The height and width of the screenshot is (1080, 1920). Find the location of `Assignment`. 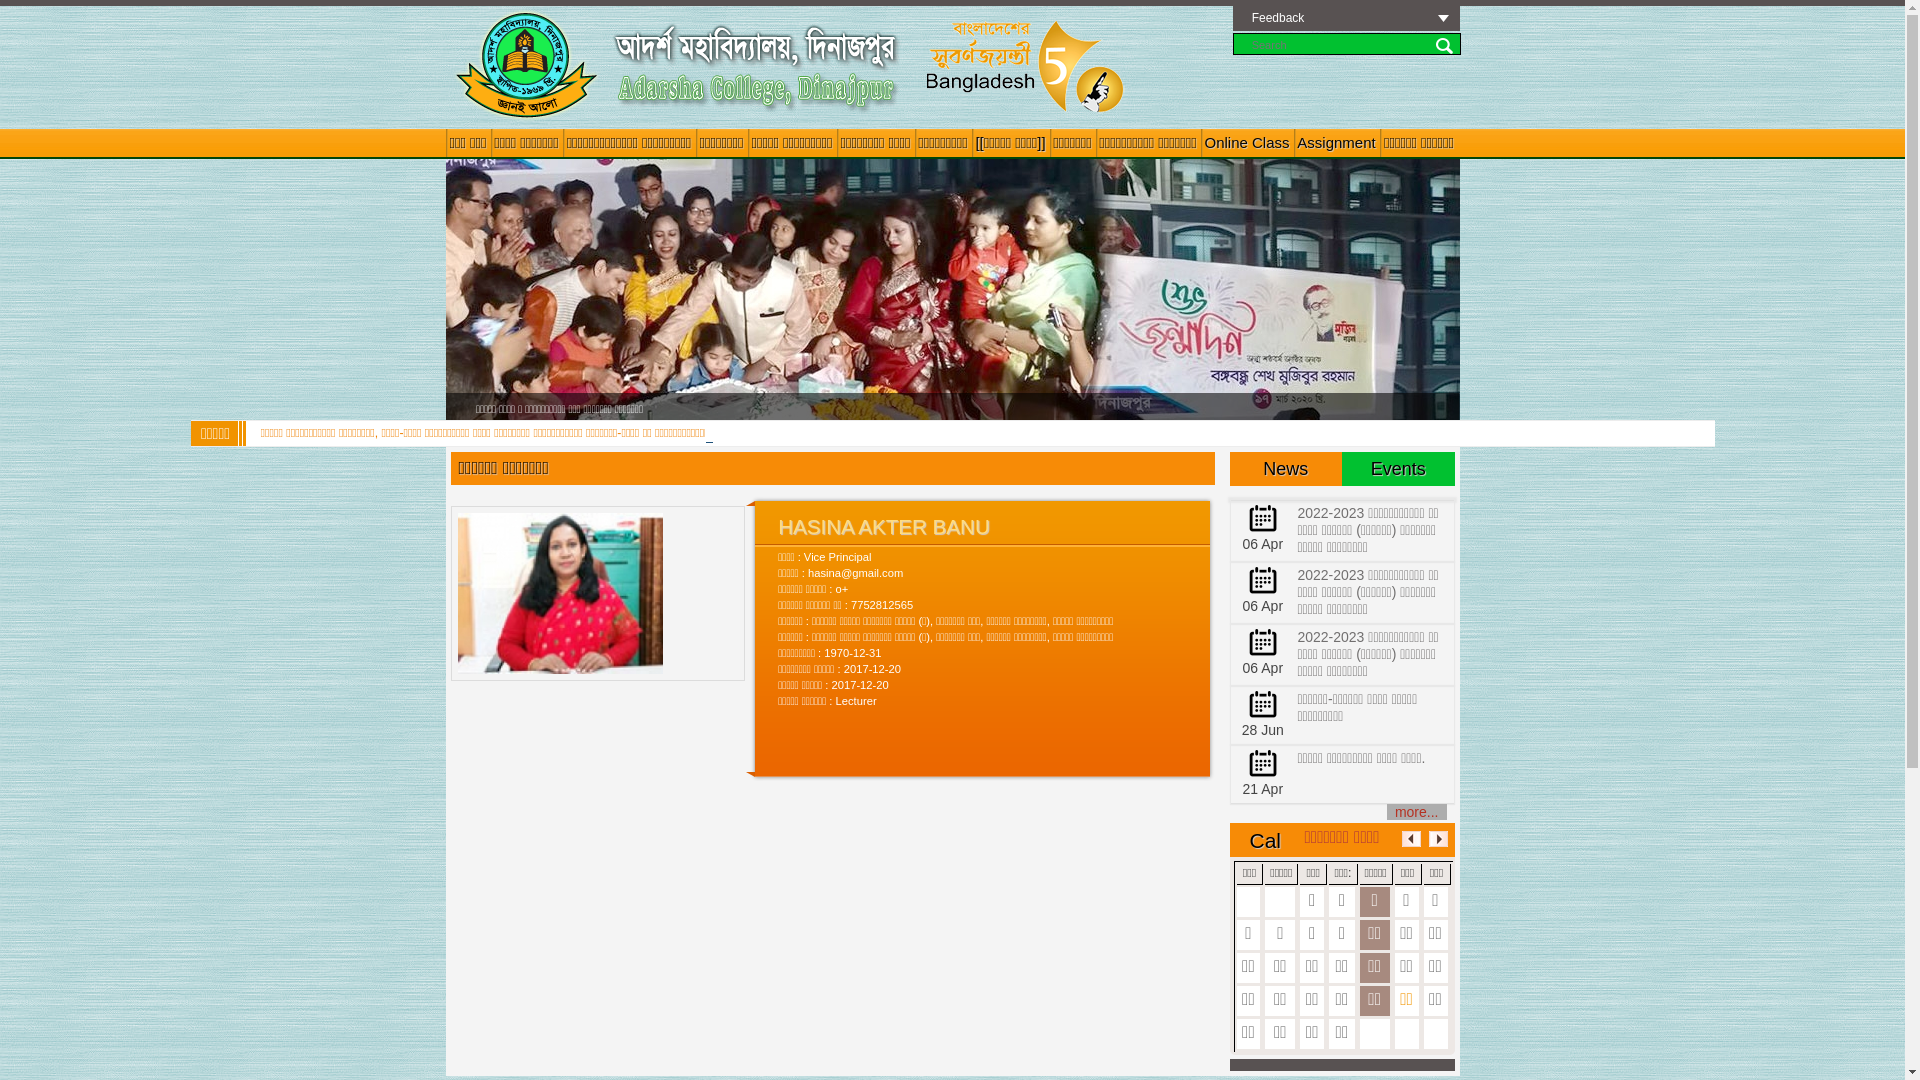

Assignment is located at coordinates (1337, 143).